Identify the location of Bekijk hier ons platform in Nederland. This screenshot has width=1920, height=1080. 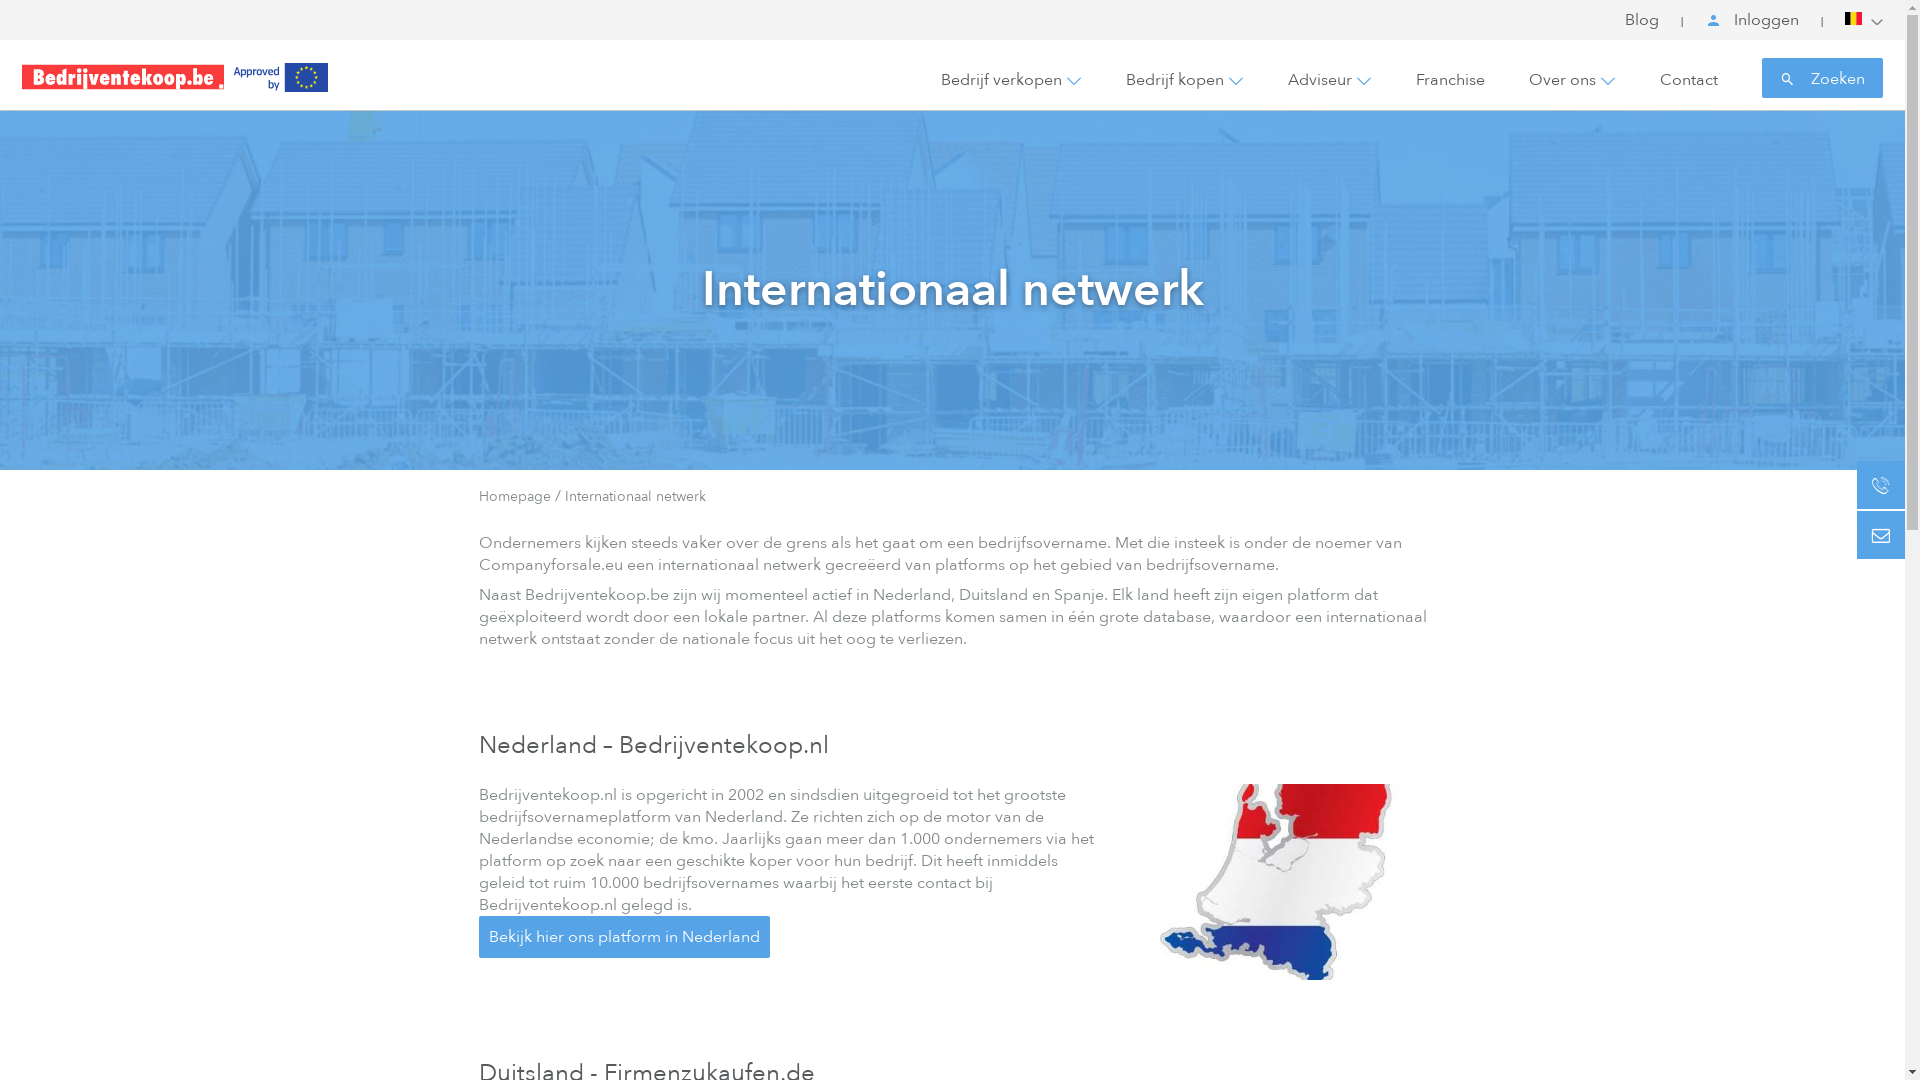
(624, 937).